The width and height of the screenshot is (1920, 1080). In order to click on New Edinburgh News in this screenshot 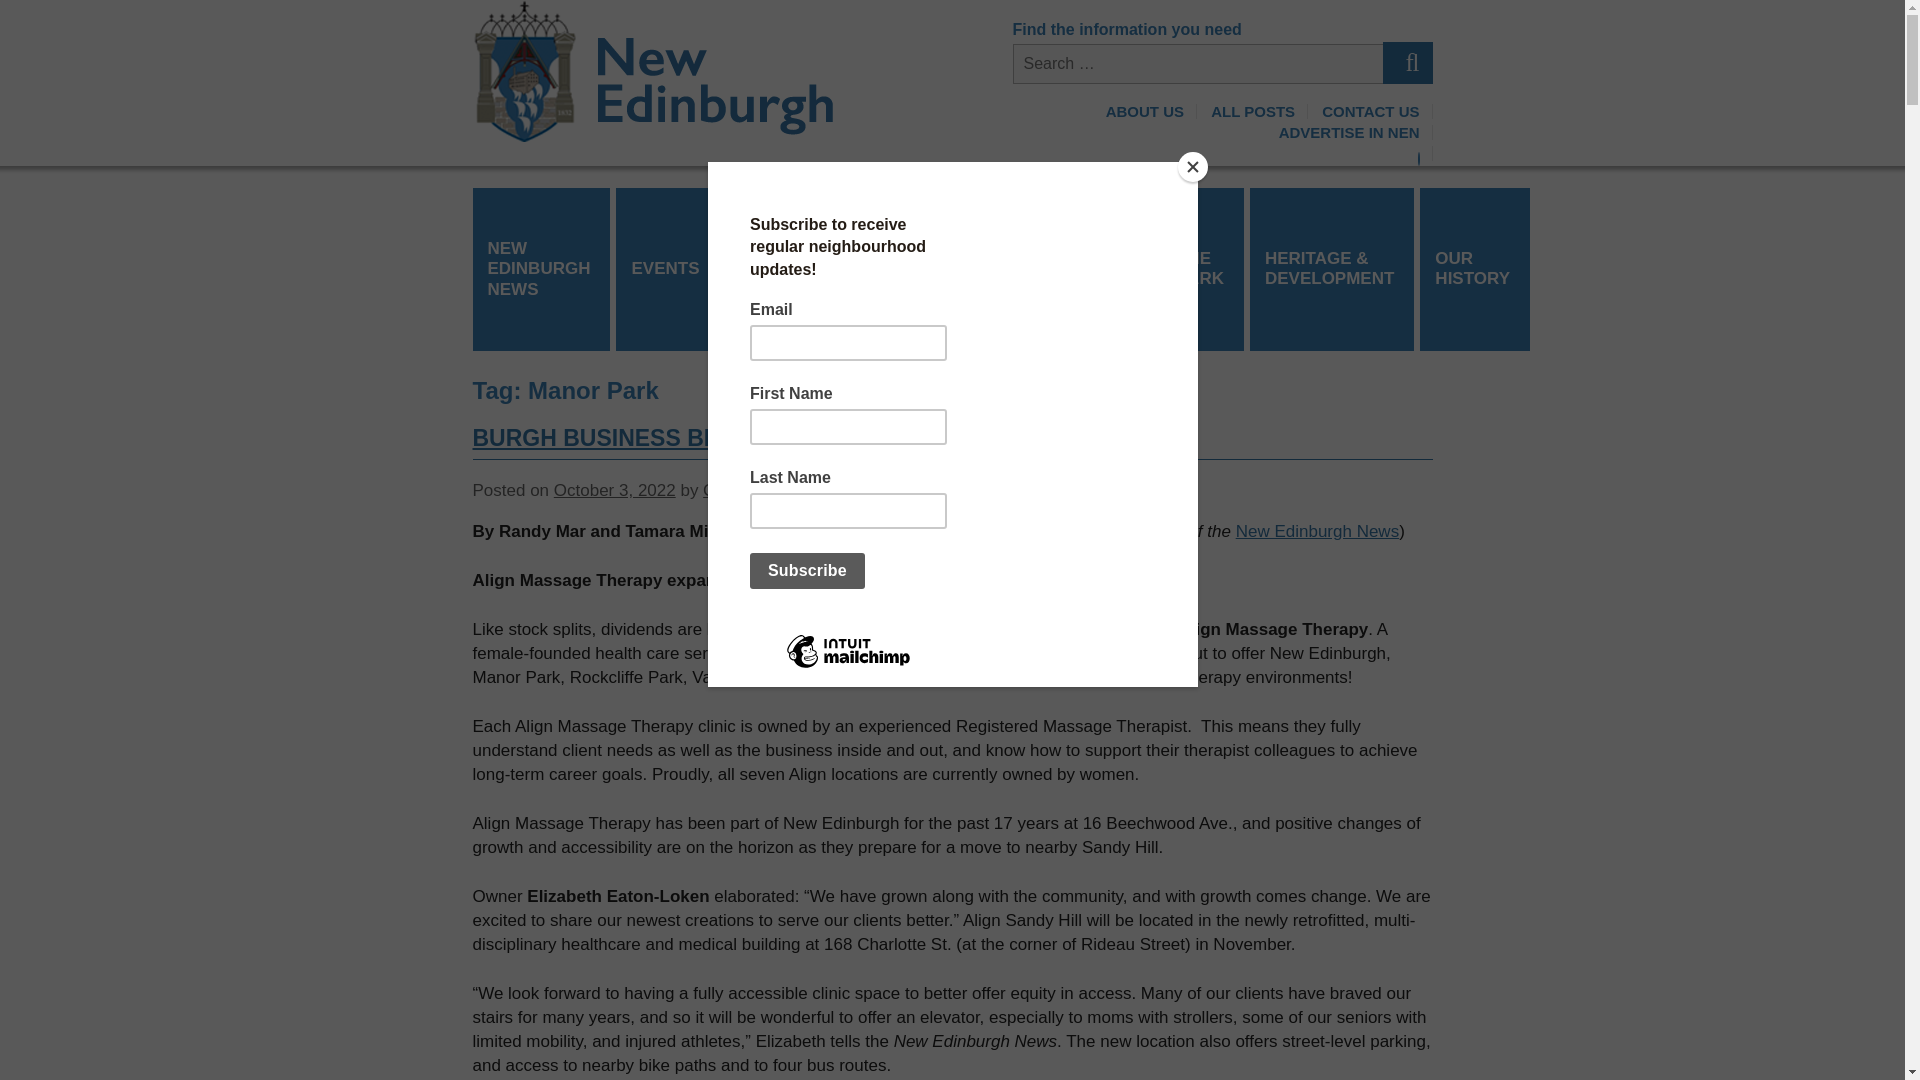, I will do `click(1318, 531)`.